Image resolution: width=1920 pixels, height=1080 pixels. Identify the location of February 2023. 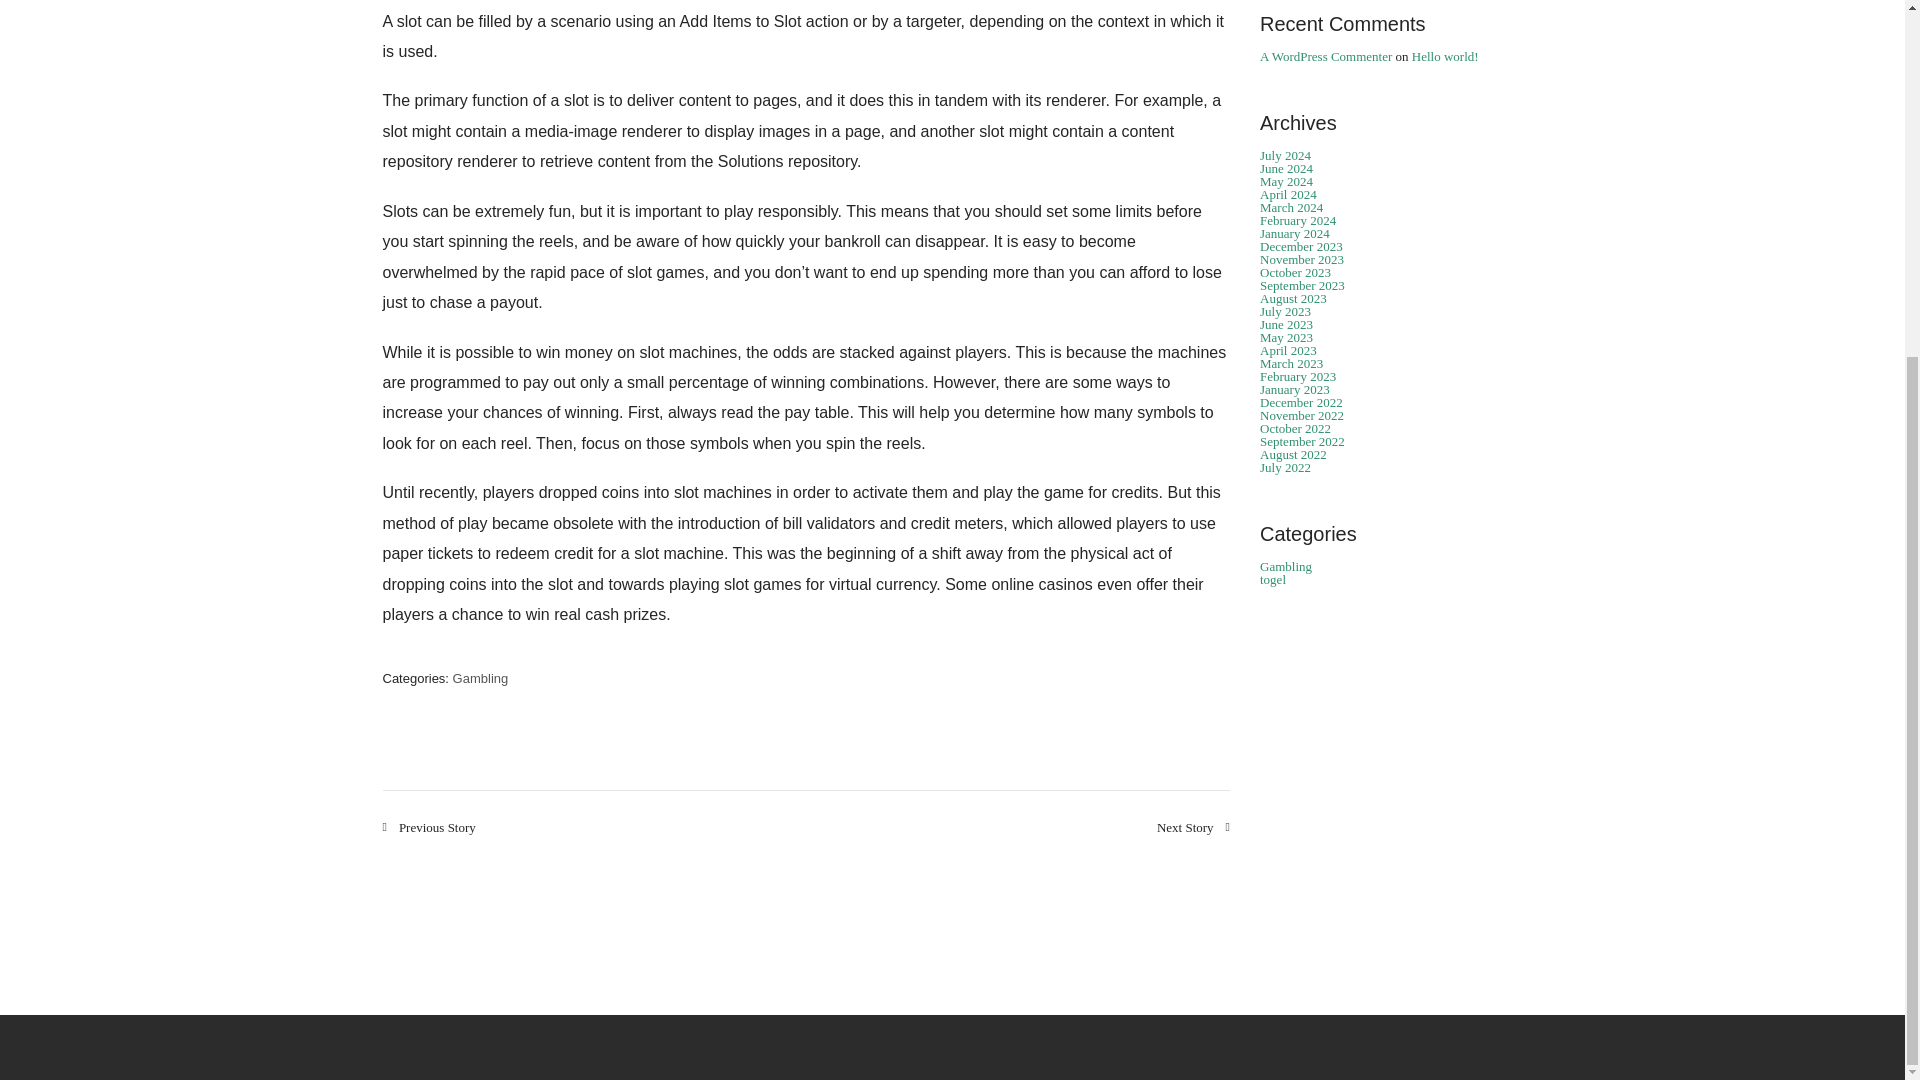
(1298, 376).